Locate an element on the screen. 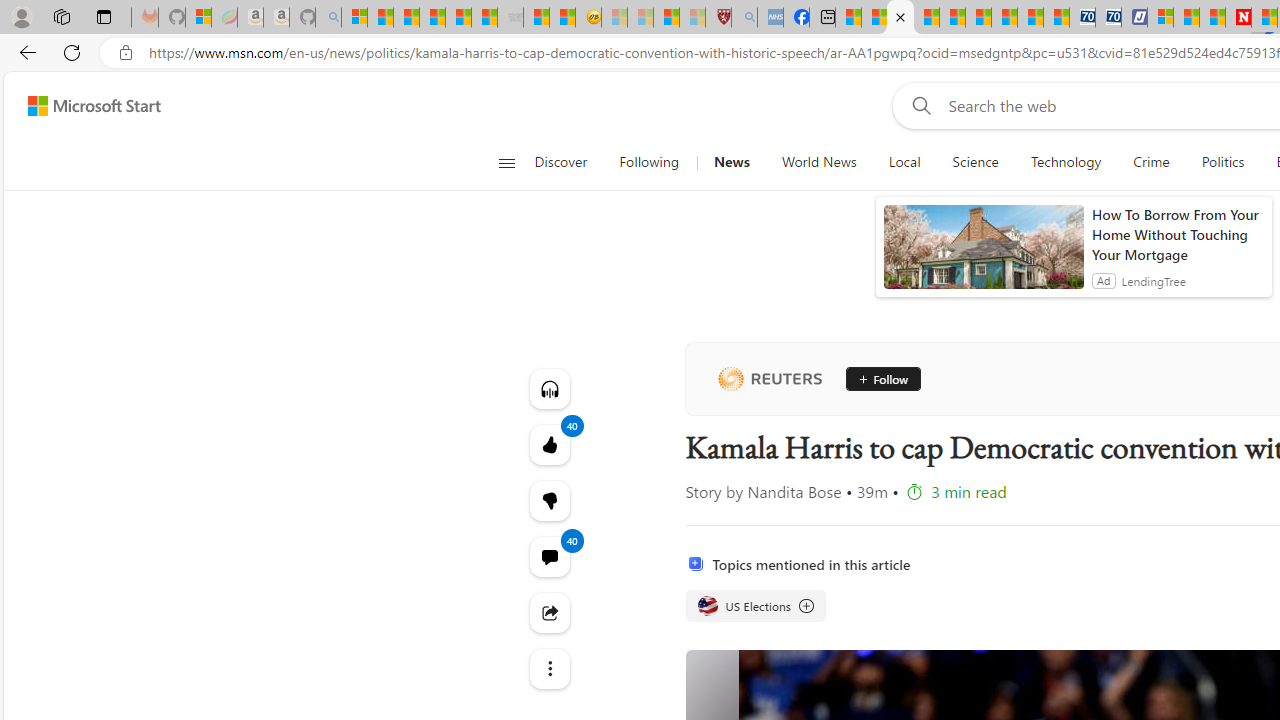 The image size is (1280, 720). New Report Confirms 2023 Was Record Hot | Watch is located at coordinates (458, 18).